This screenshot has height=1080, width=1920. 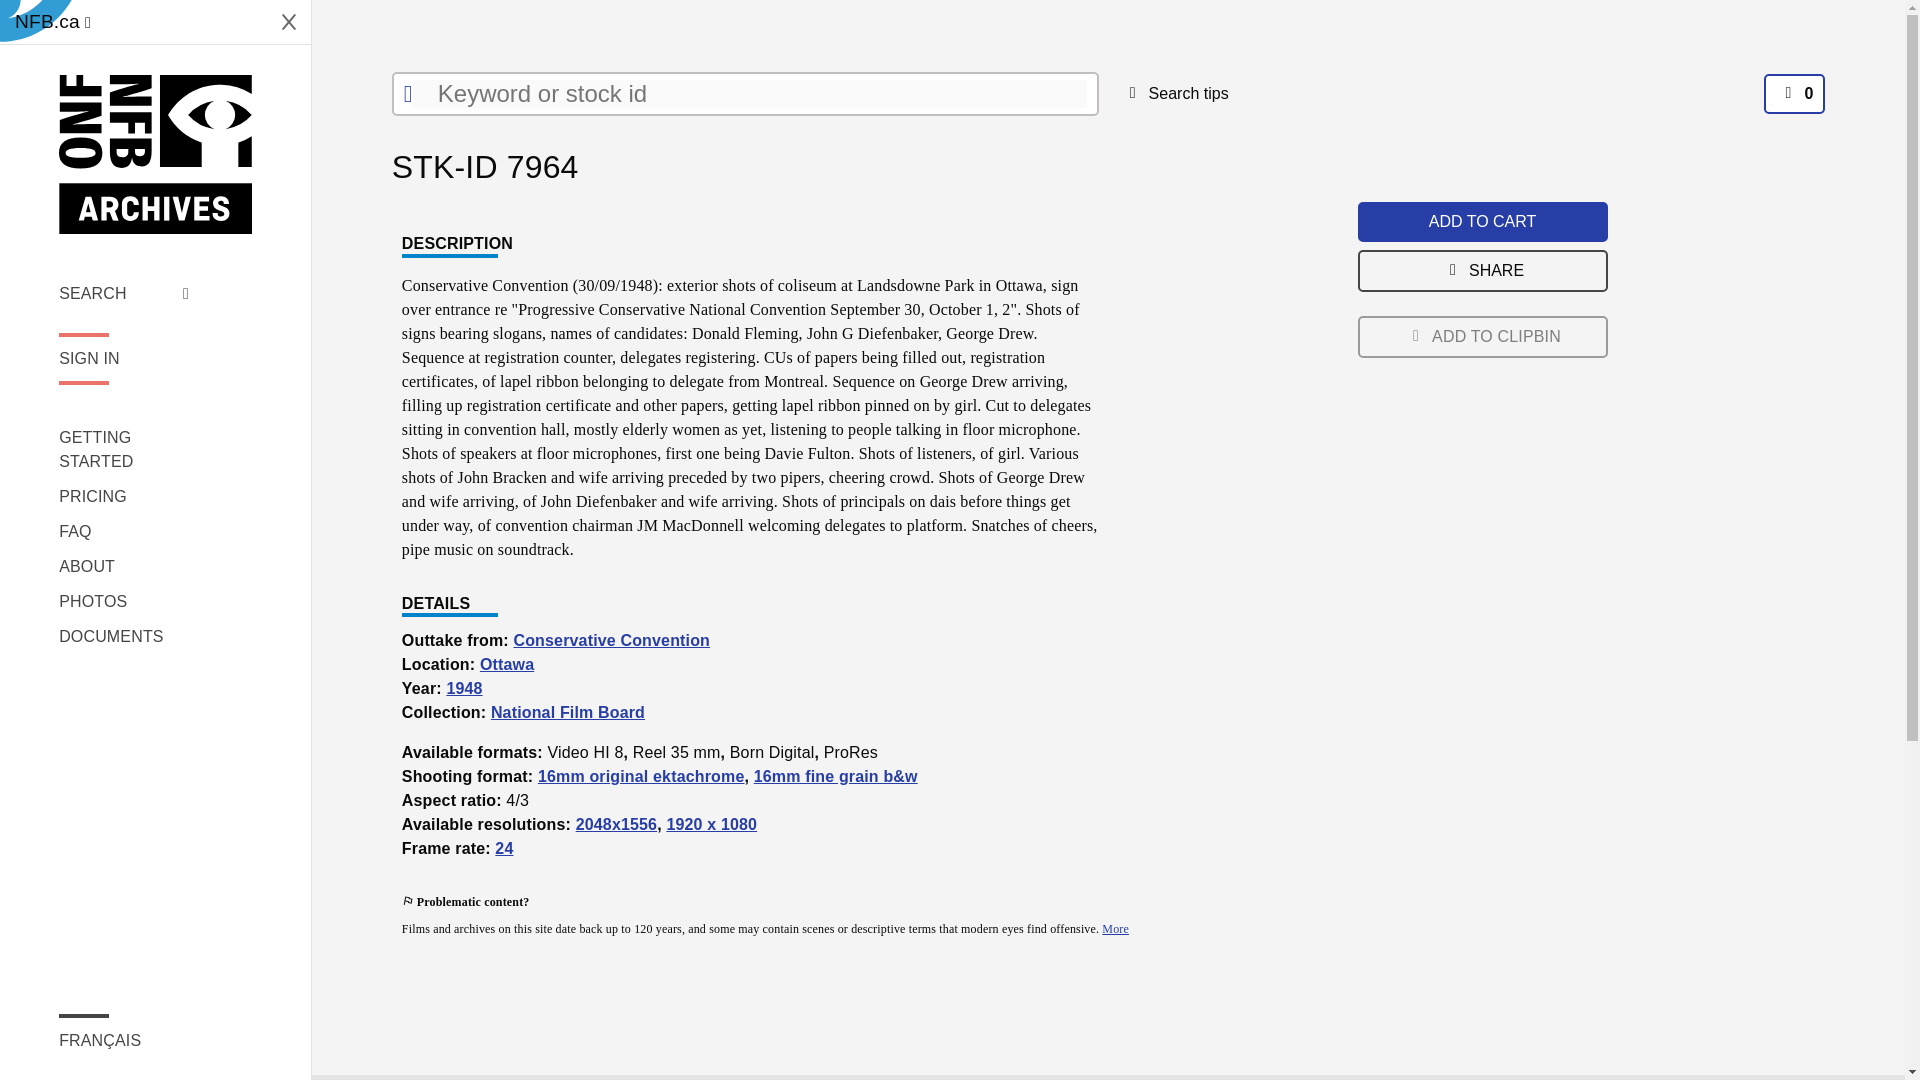 What do you see at coordinates (124, 450) in the screenshot?
I see `GETTING STARTED` at bounding box center [124, 450].